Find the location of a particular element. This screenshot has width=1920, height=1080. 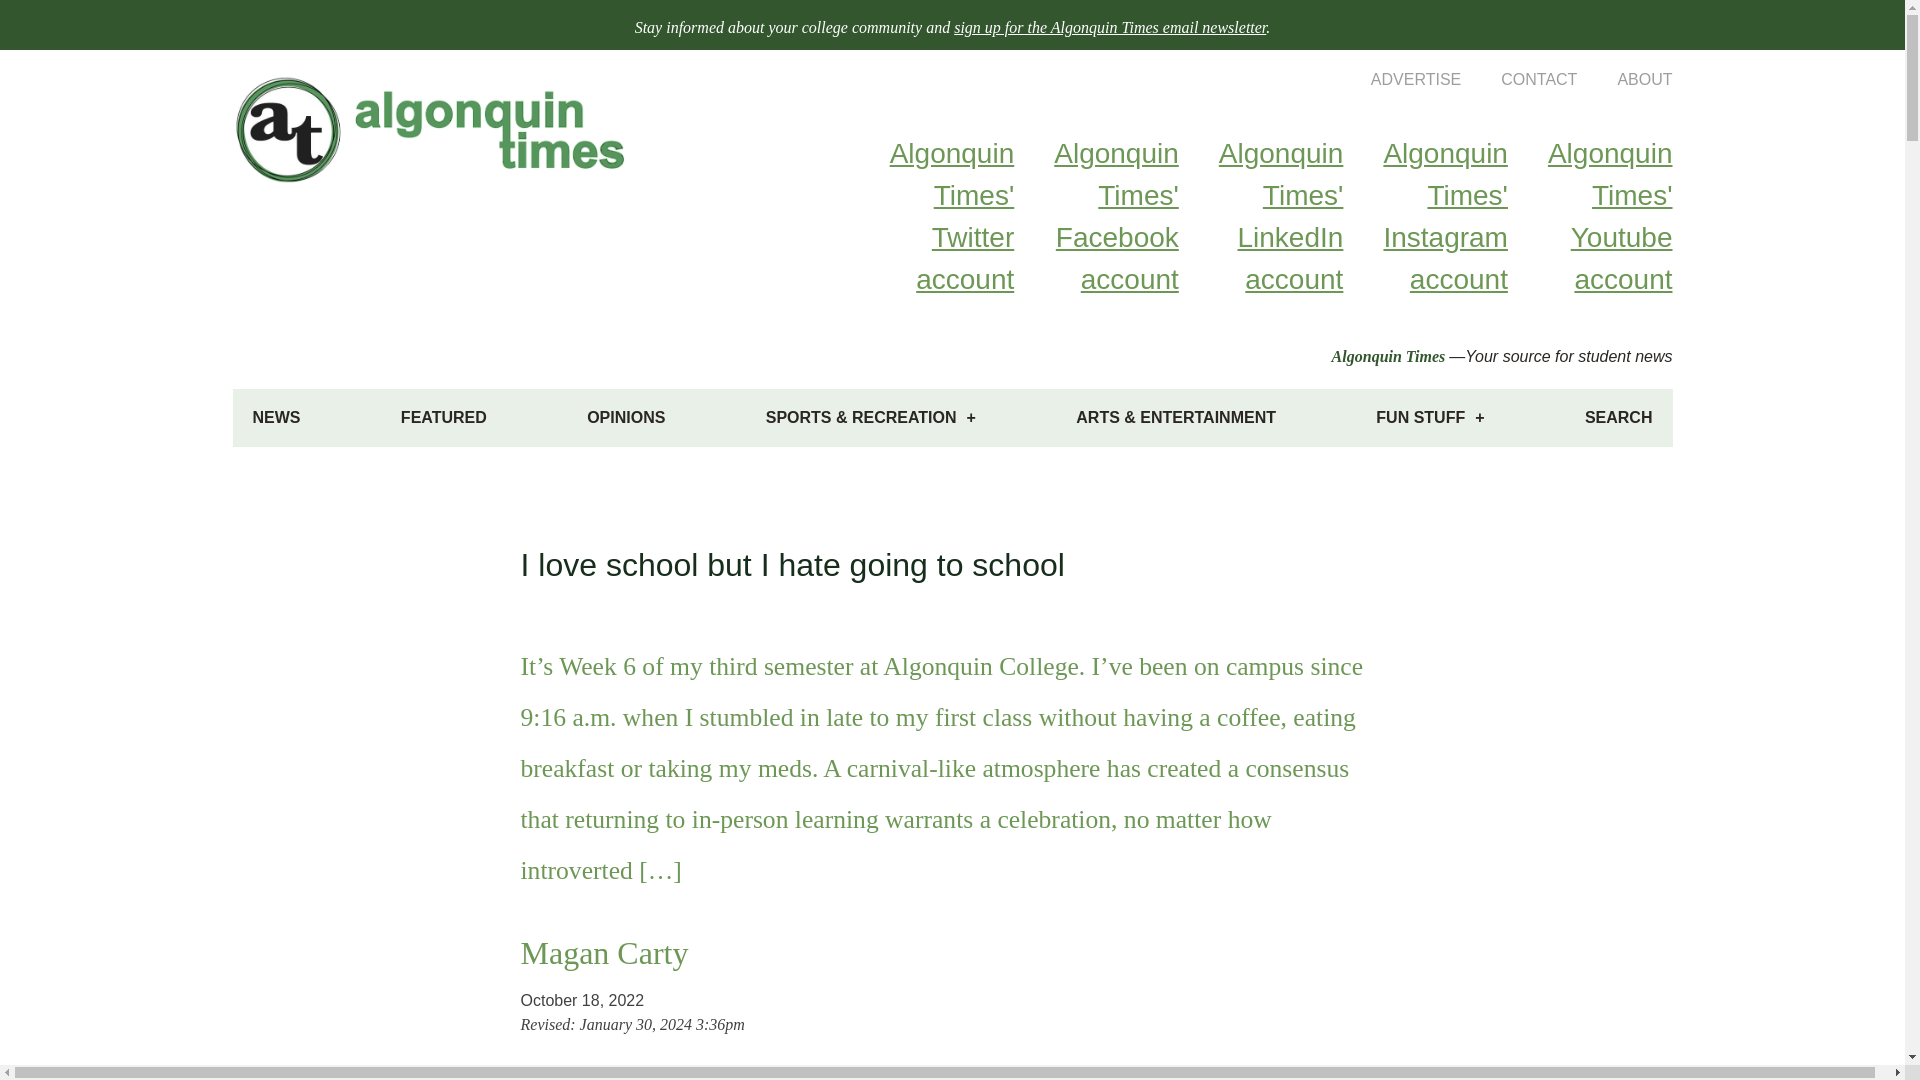

Algonquin Times' Youtube account is located at coordinates (1590, 216).